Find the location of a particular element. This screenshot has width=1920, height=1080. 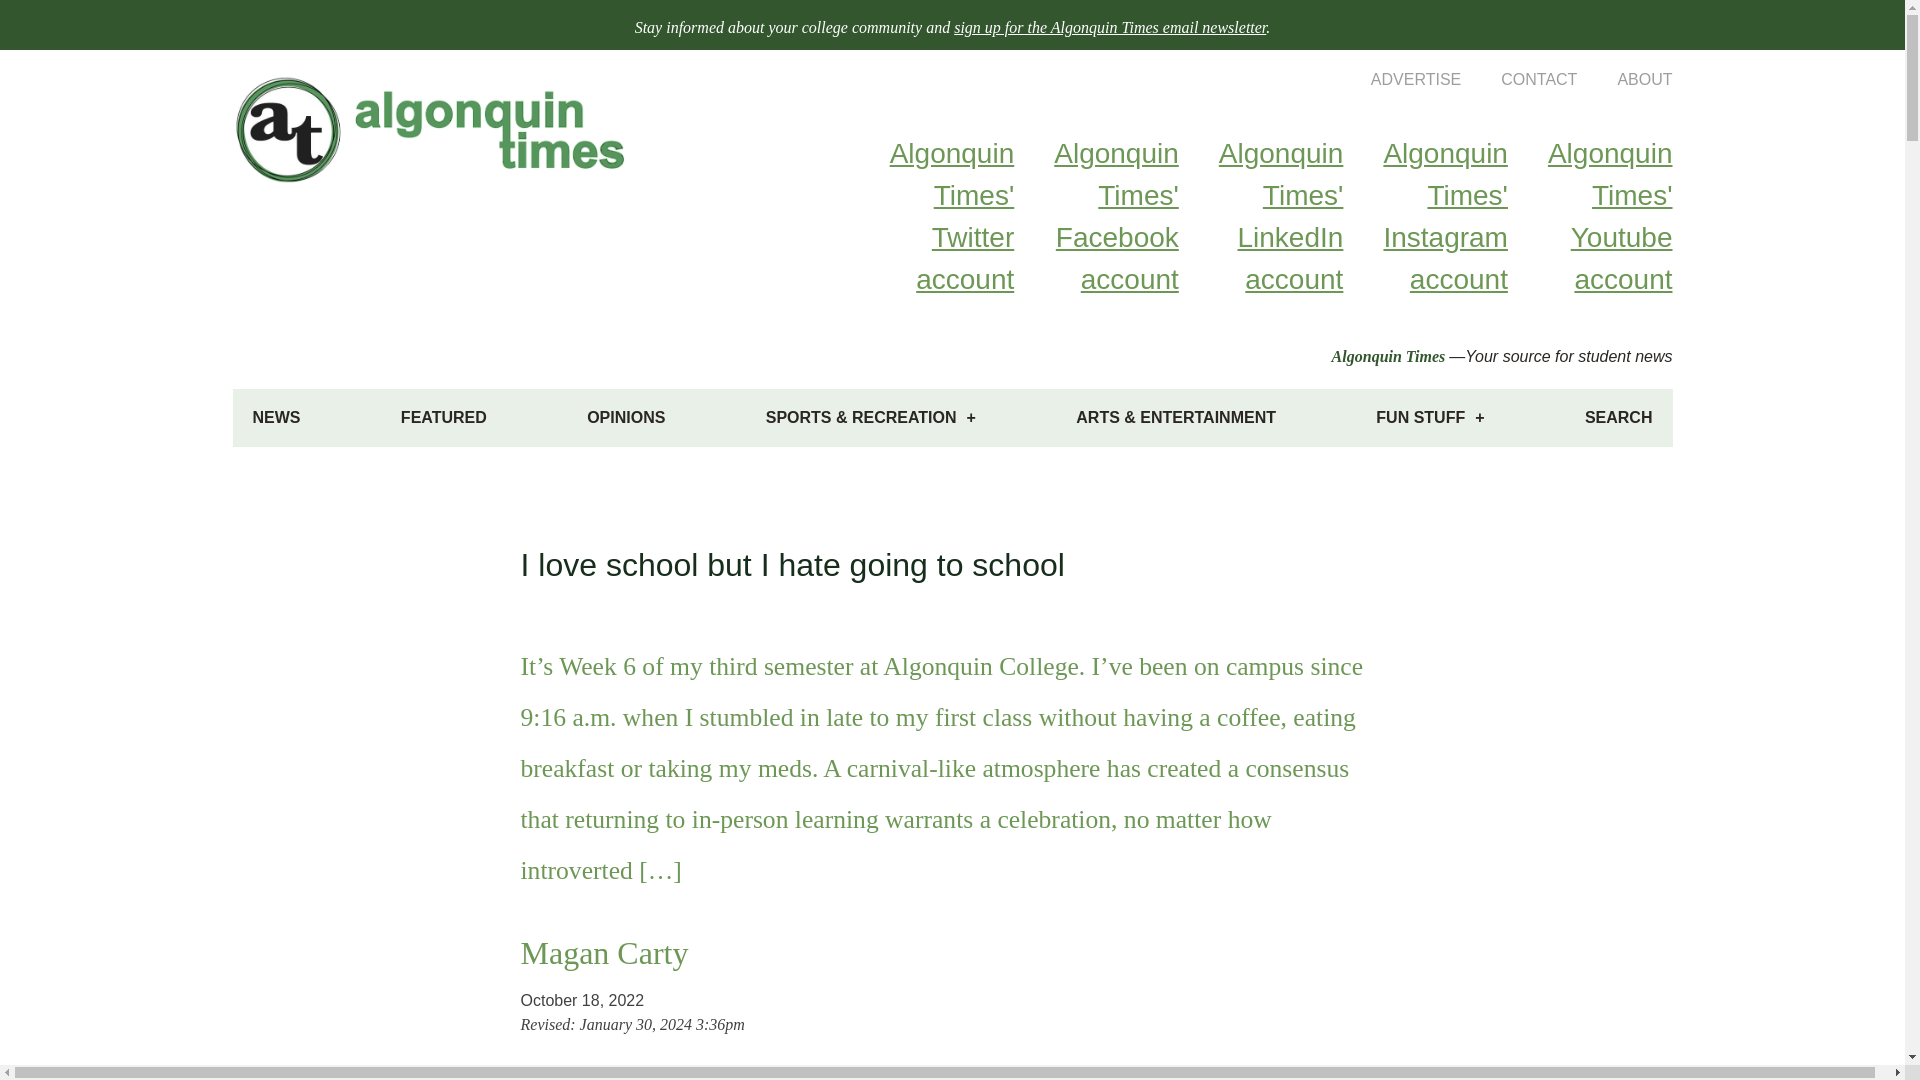

Algonquin Times' Youtube account is located at coordinates (1590, 216).